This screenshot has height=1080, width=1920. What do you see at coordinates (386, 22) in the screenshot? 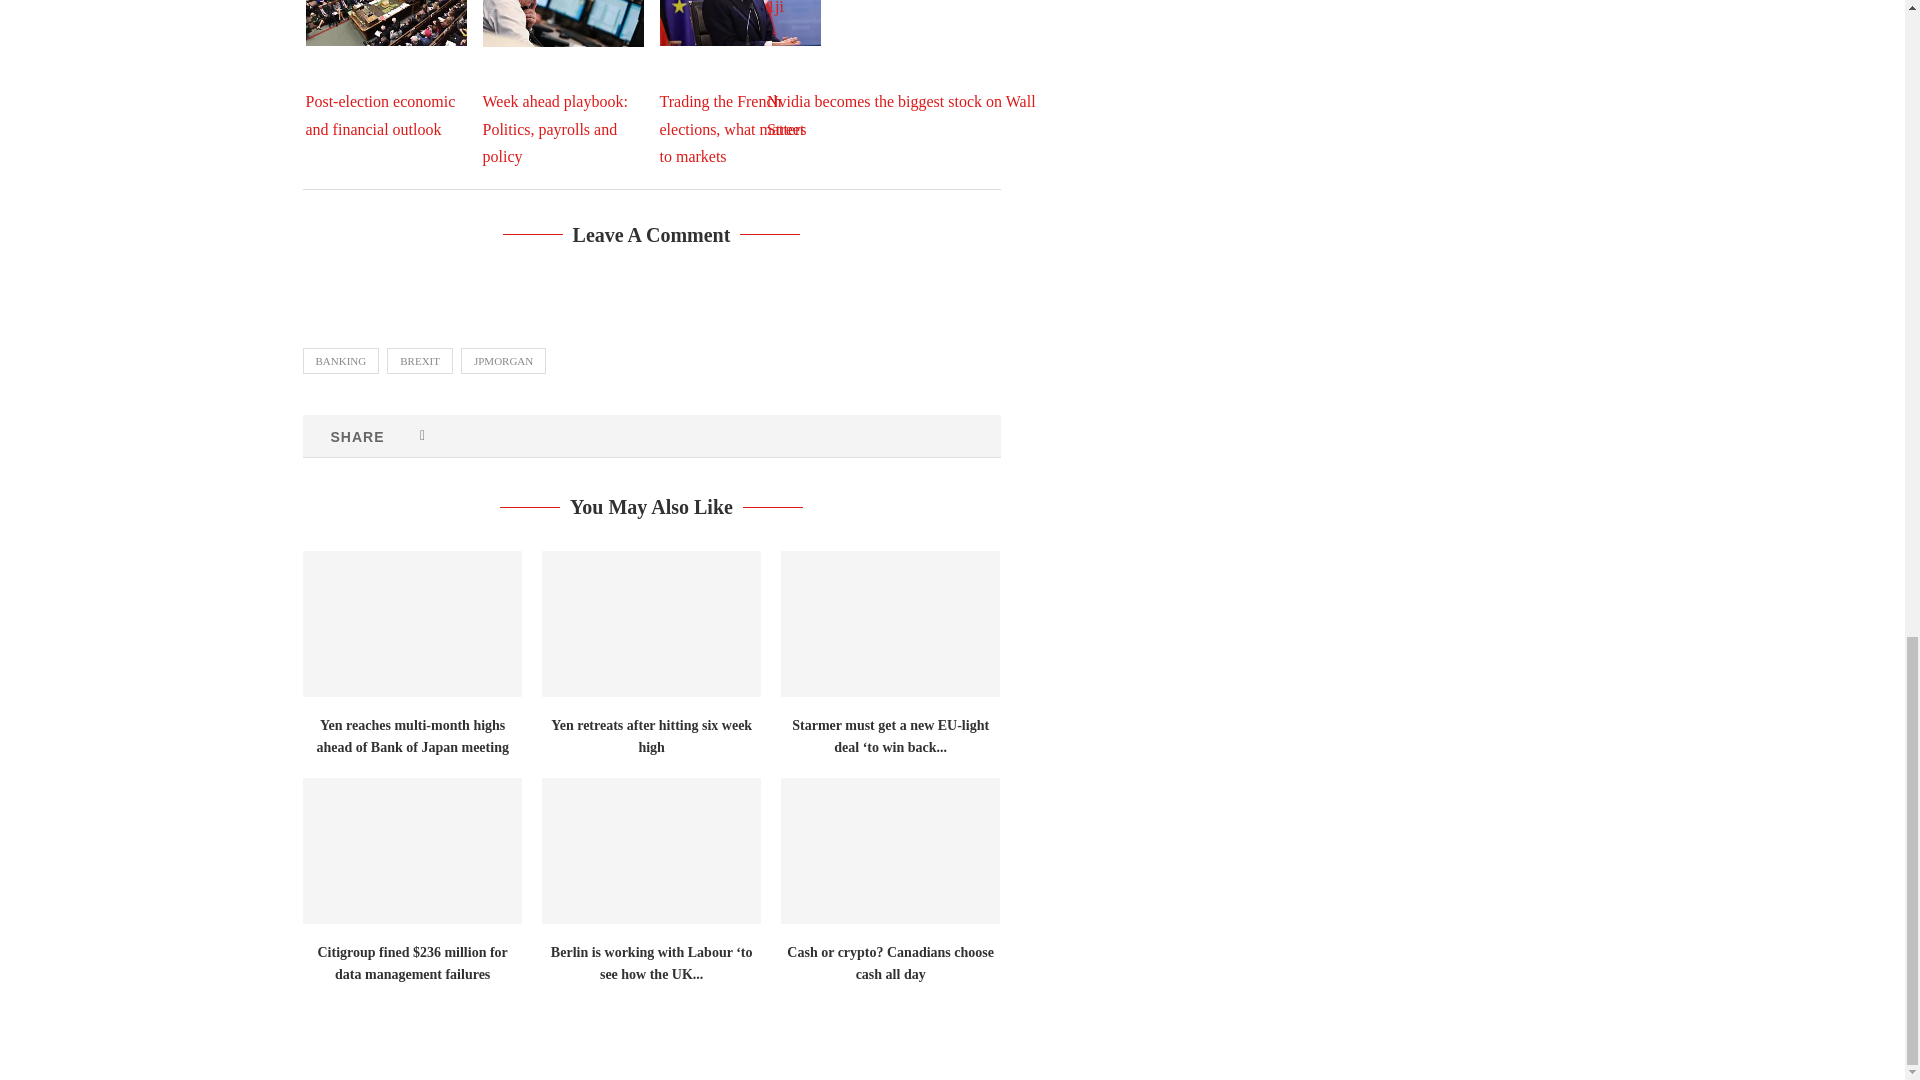
I see `Post-election economic and financial outlook` at bounding box center [386, 22].